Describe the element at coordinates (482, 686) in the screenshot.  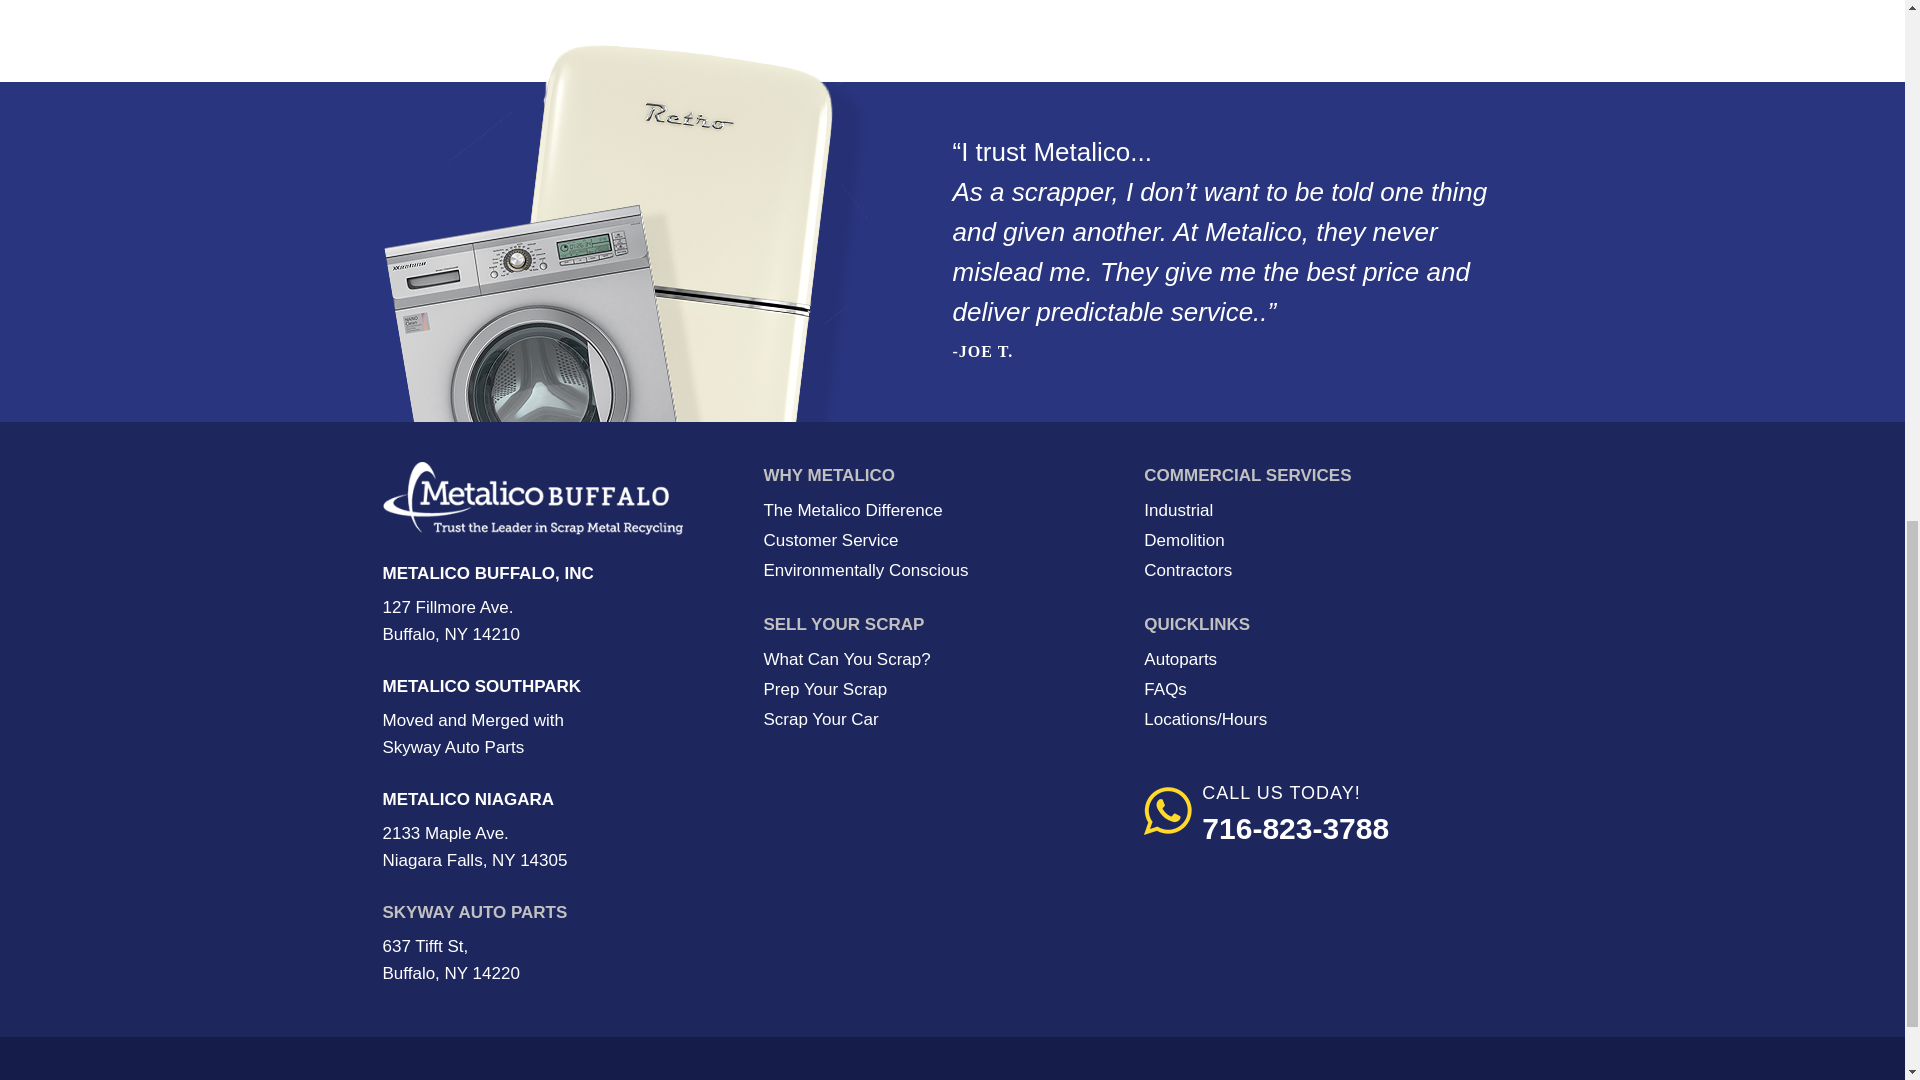
I see `METALICO SOUTHPARK` at that location.